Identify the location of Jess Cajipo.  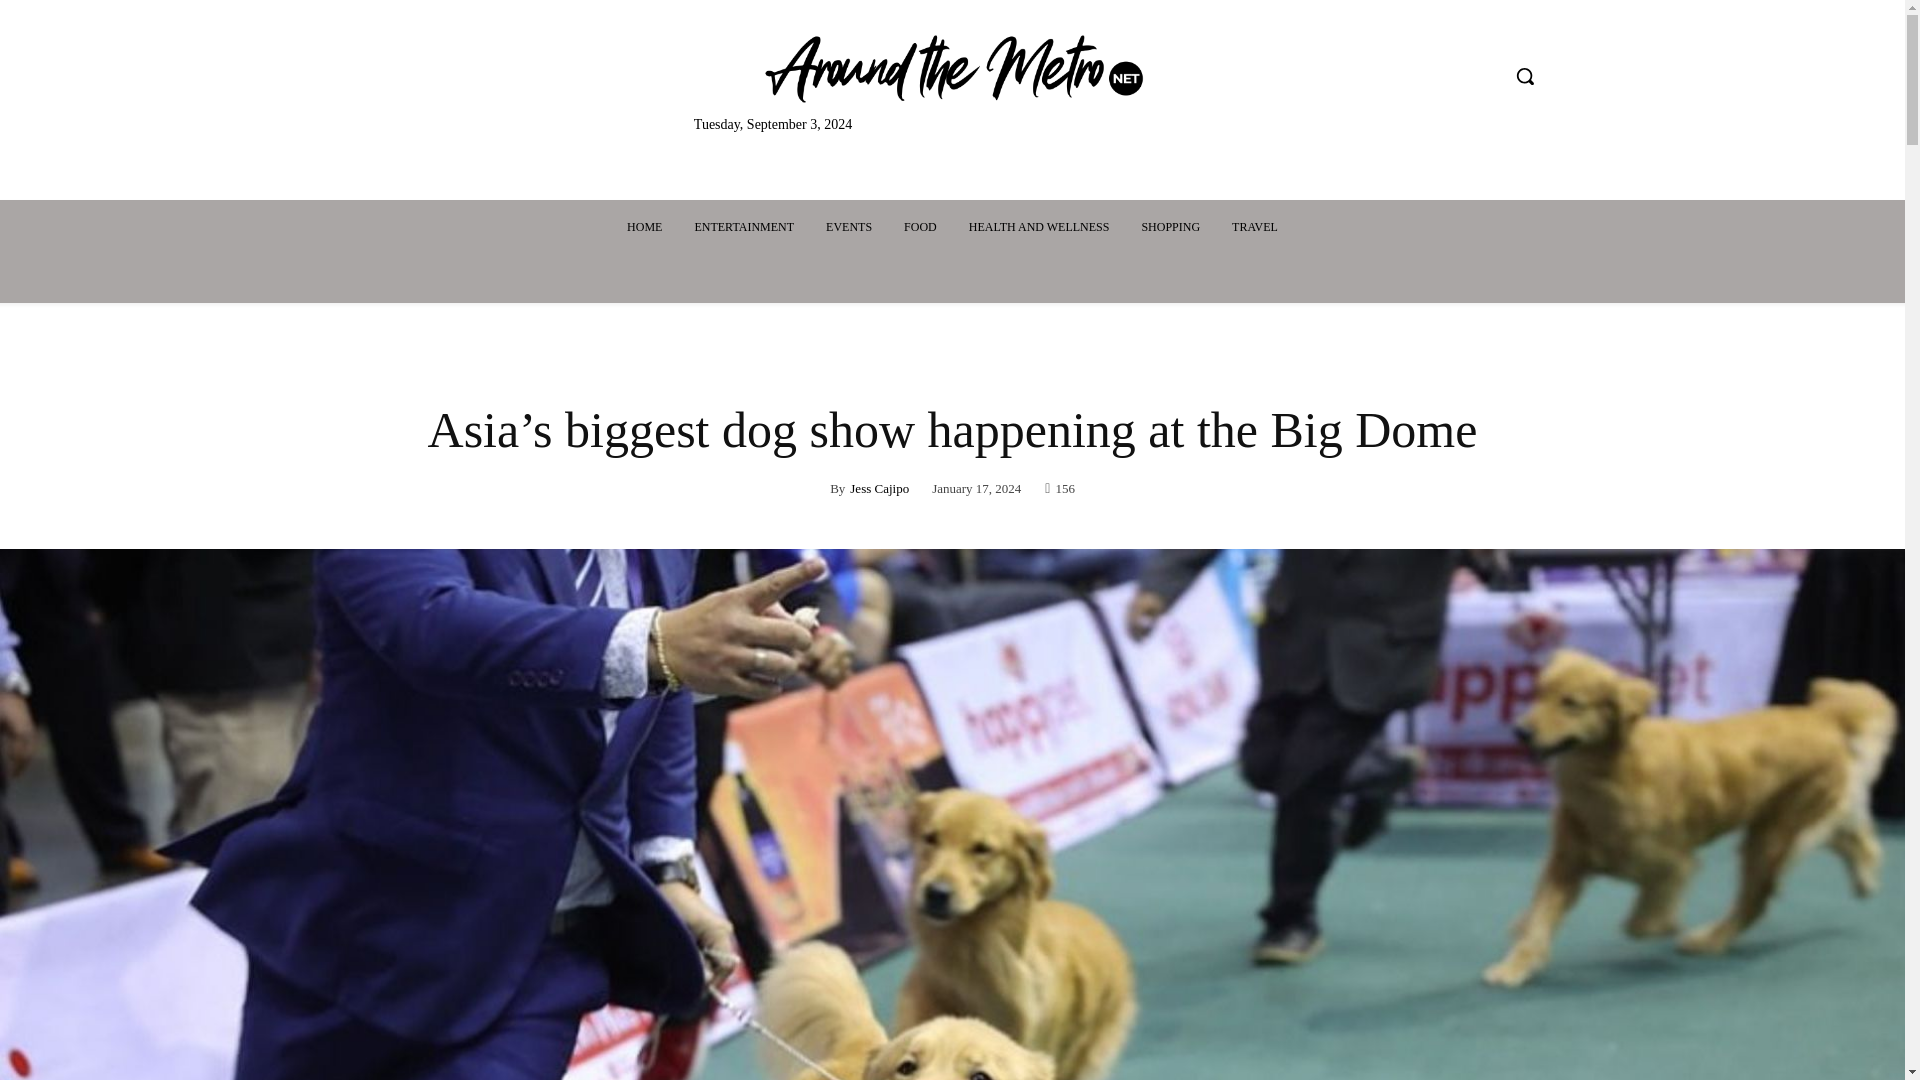
(879, 488).